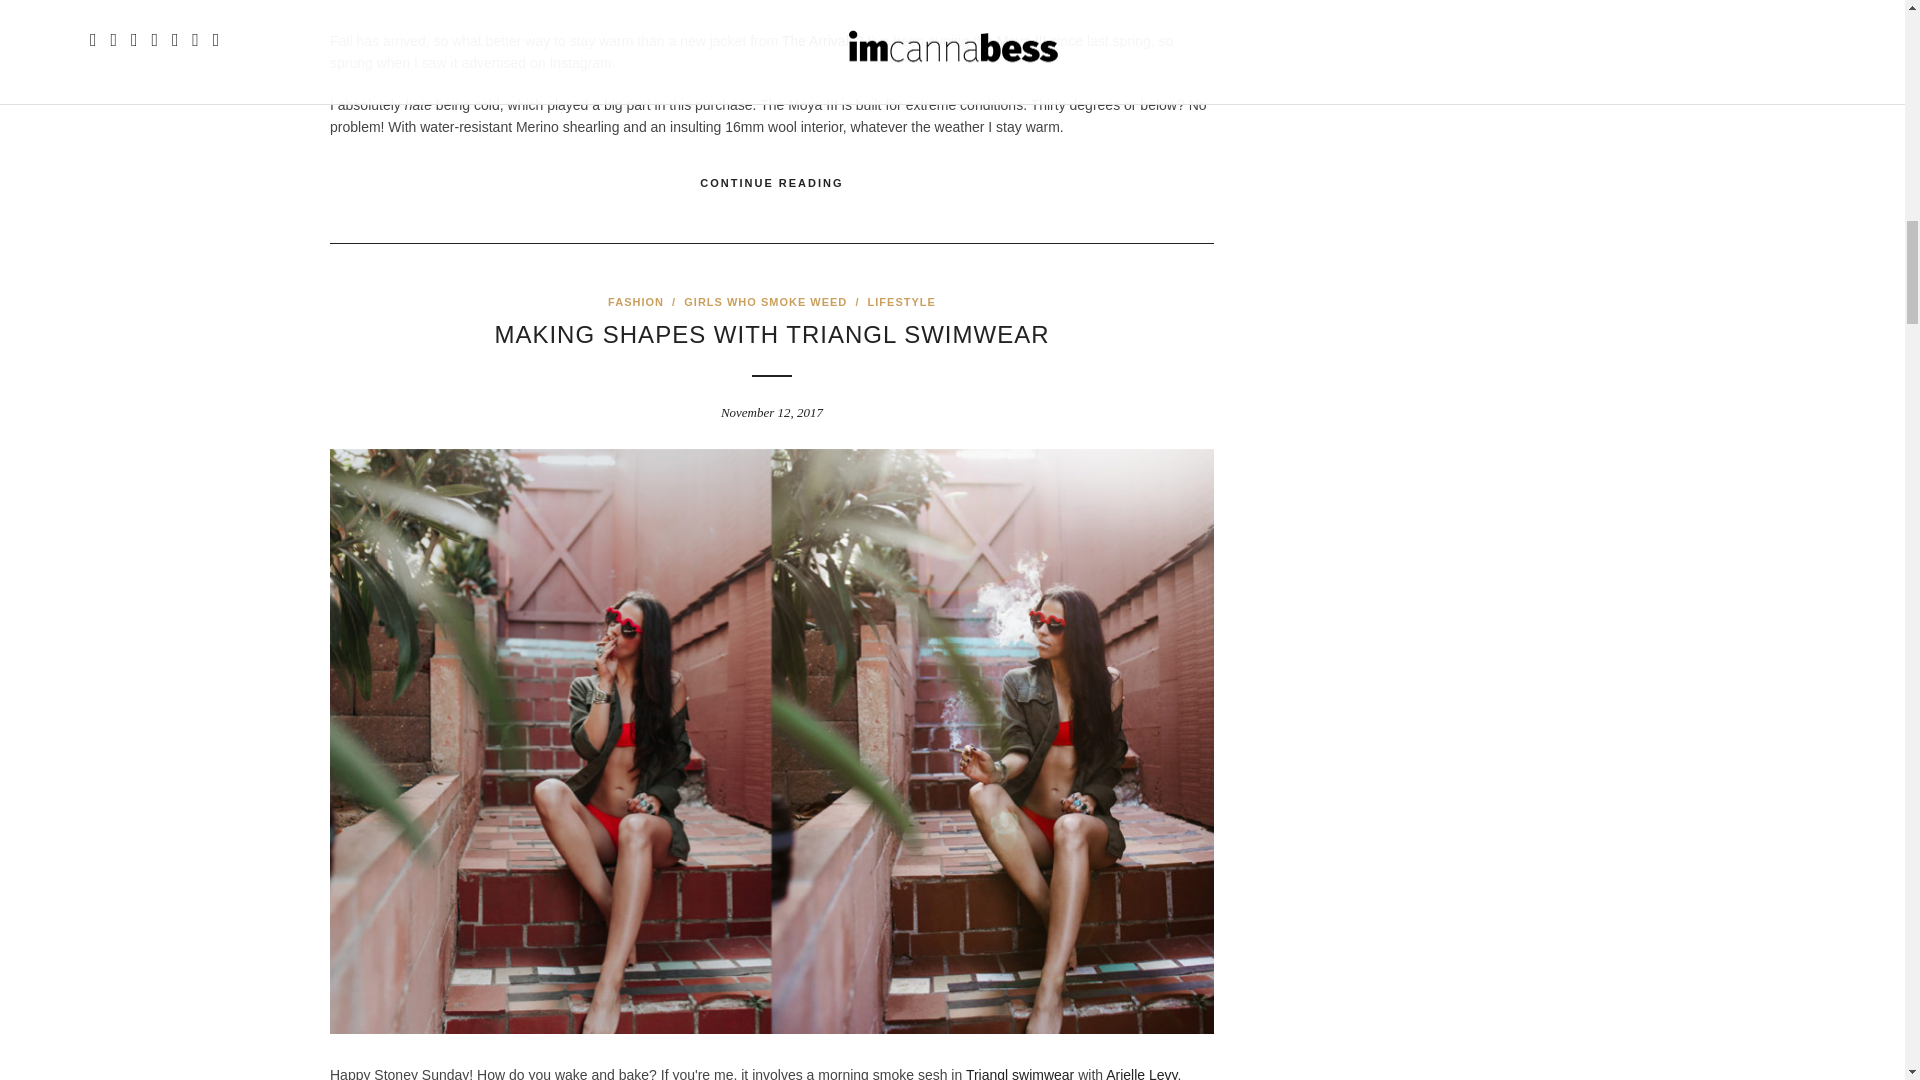 The width and height of the screenshot is (1920, 1080). Describe the element at coordinates (1019, 1074) in the screenshot. I see `Triangl swimwear` at that location.